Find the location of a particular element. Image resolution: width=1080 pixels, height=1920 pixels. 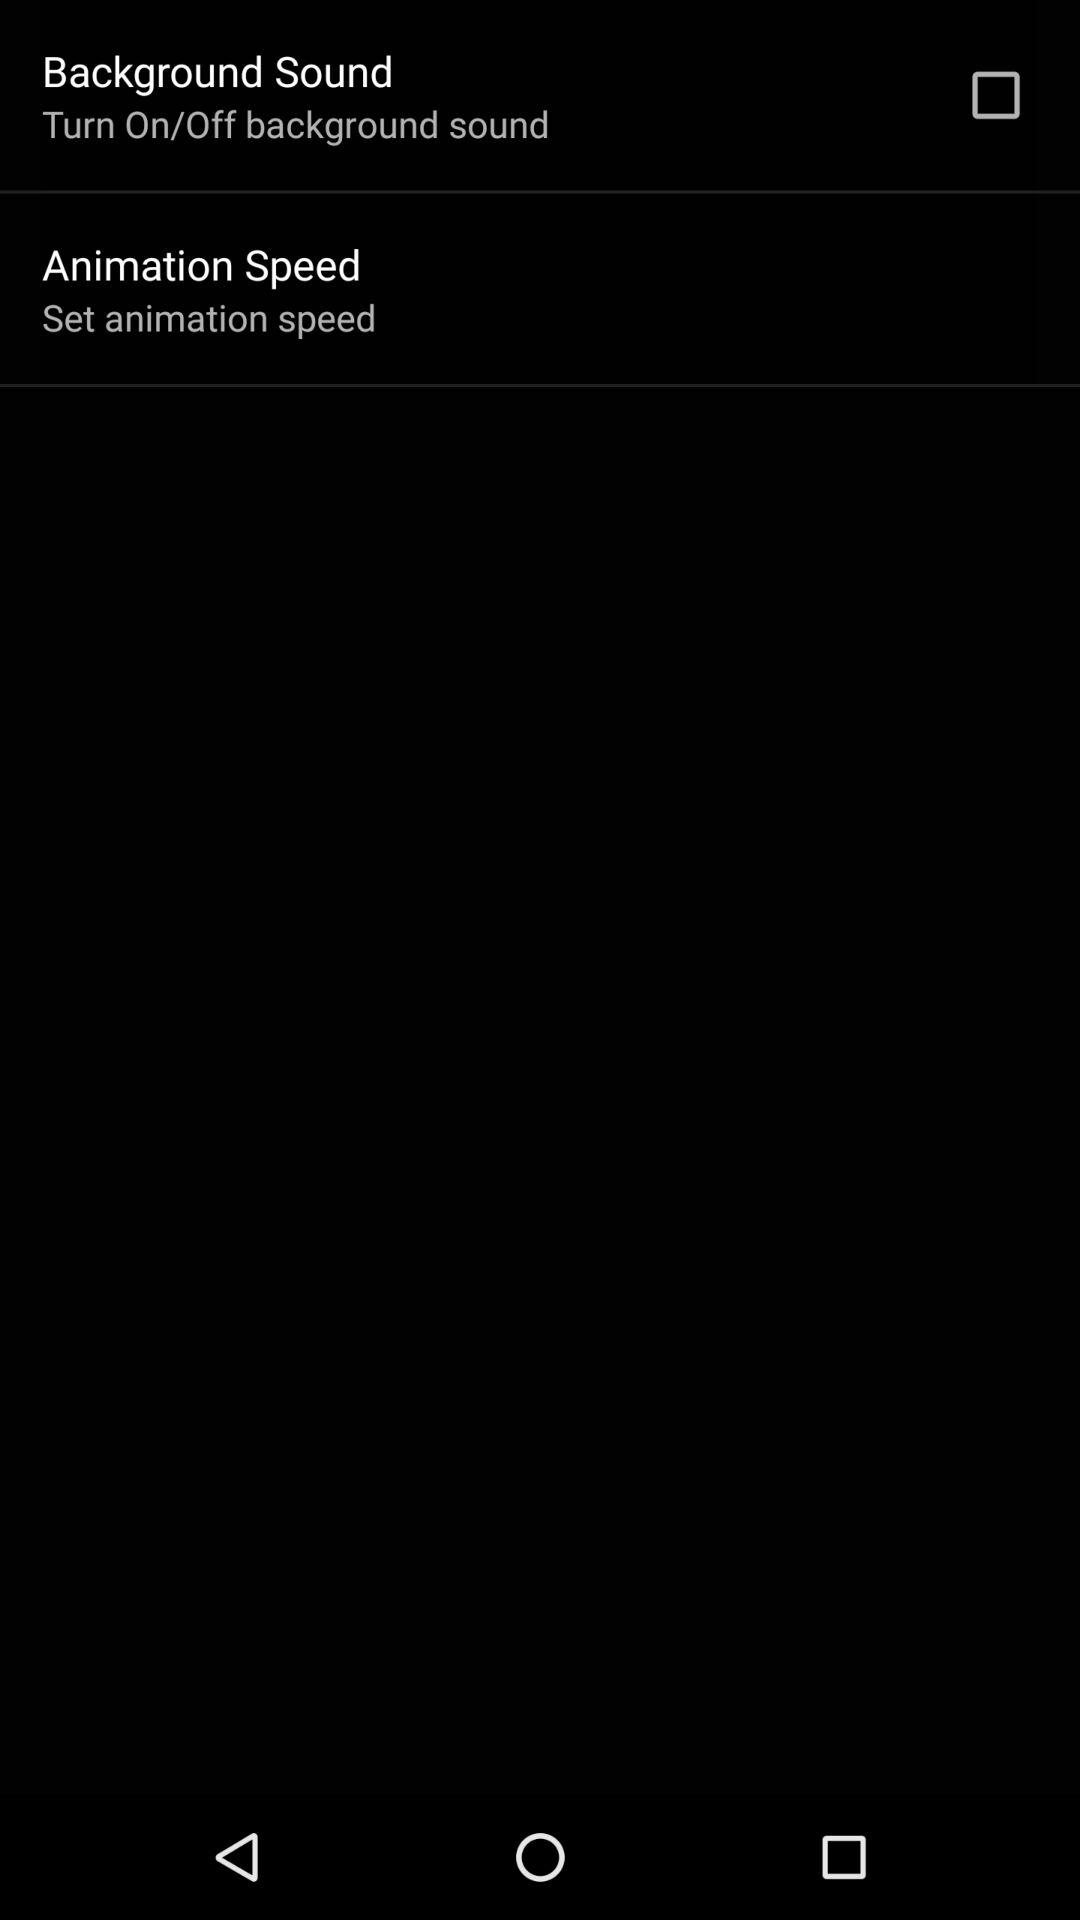

choose app next to turn on off item is located at coordinates (996, 95).